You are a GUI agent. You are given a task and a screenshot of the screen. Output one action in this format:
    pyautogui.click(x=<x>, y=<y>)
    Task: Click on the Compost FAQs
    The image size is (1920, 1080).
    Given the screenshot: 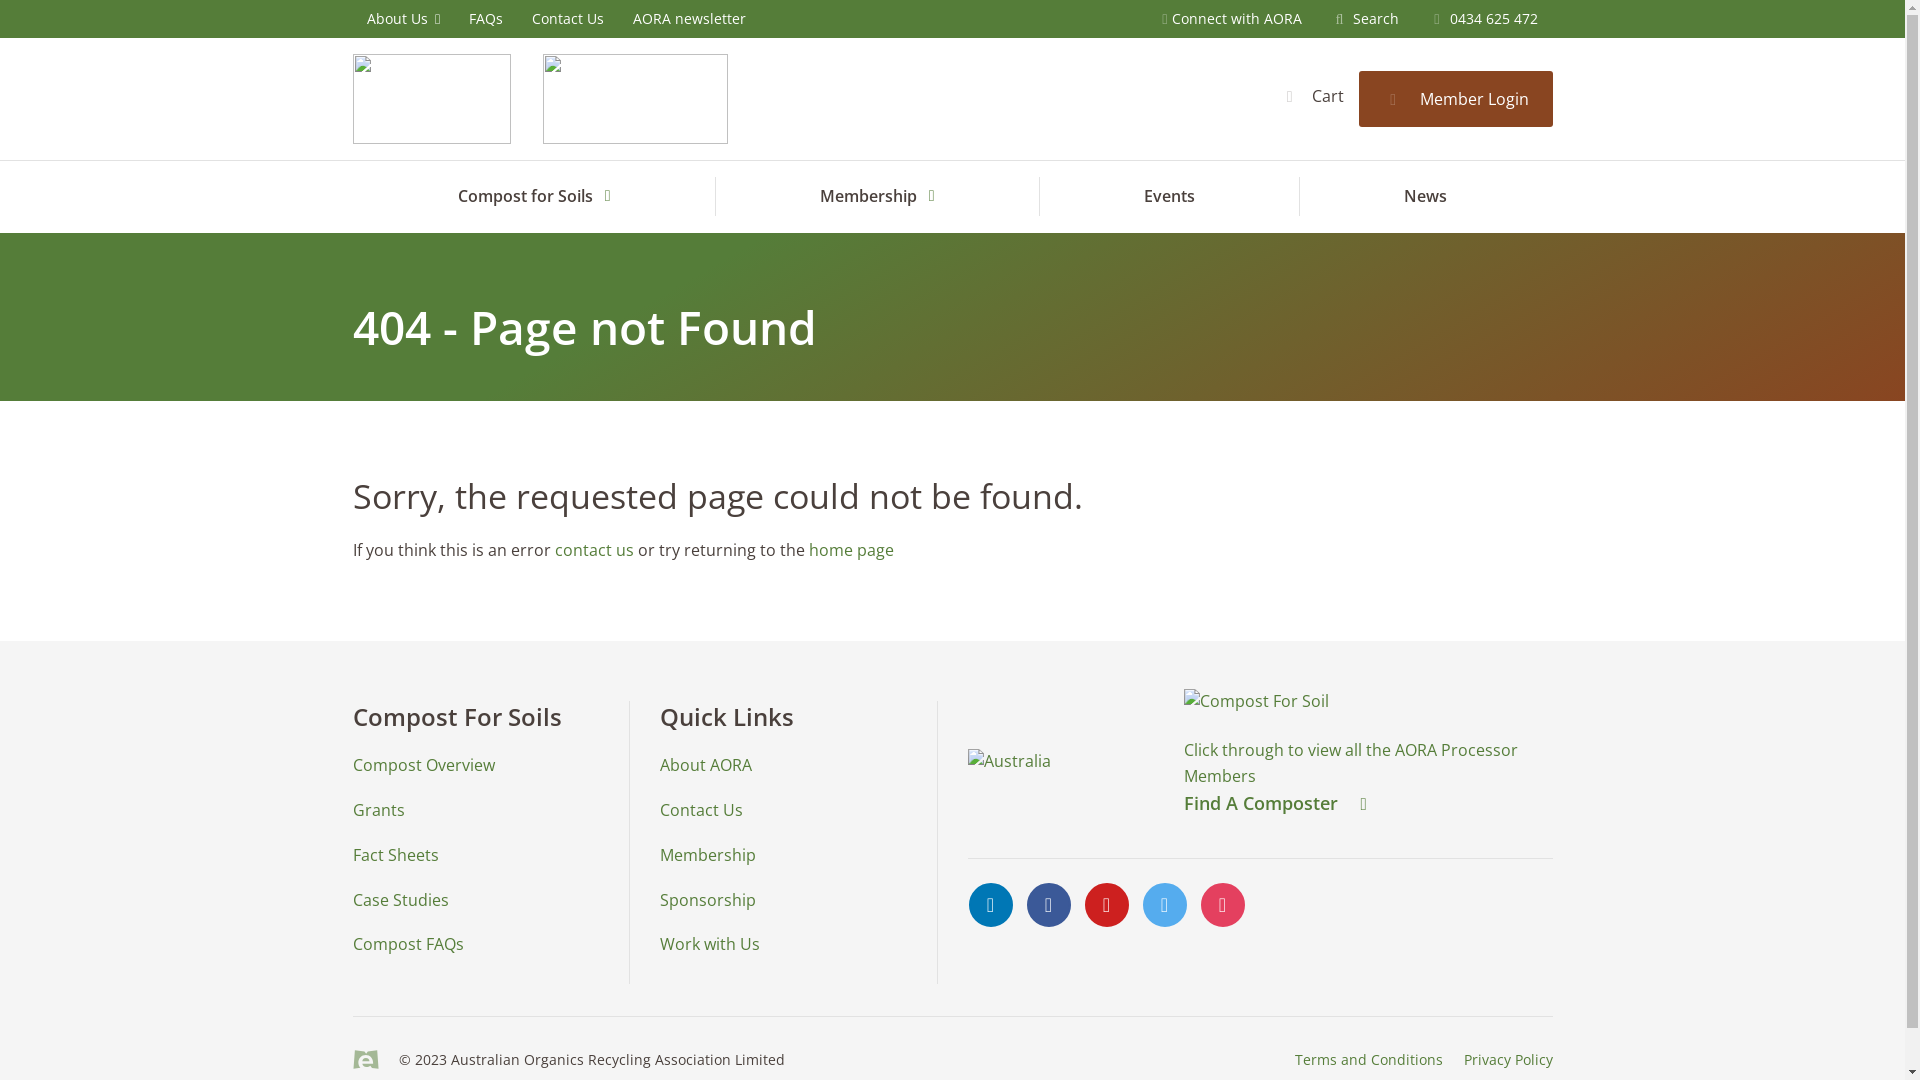 What is the action you would take?
    pyautogui.click(x=408, y=944)
    